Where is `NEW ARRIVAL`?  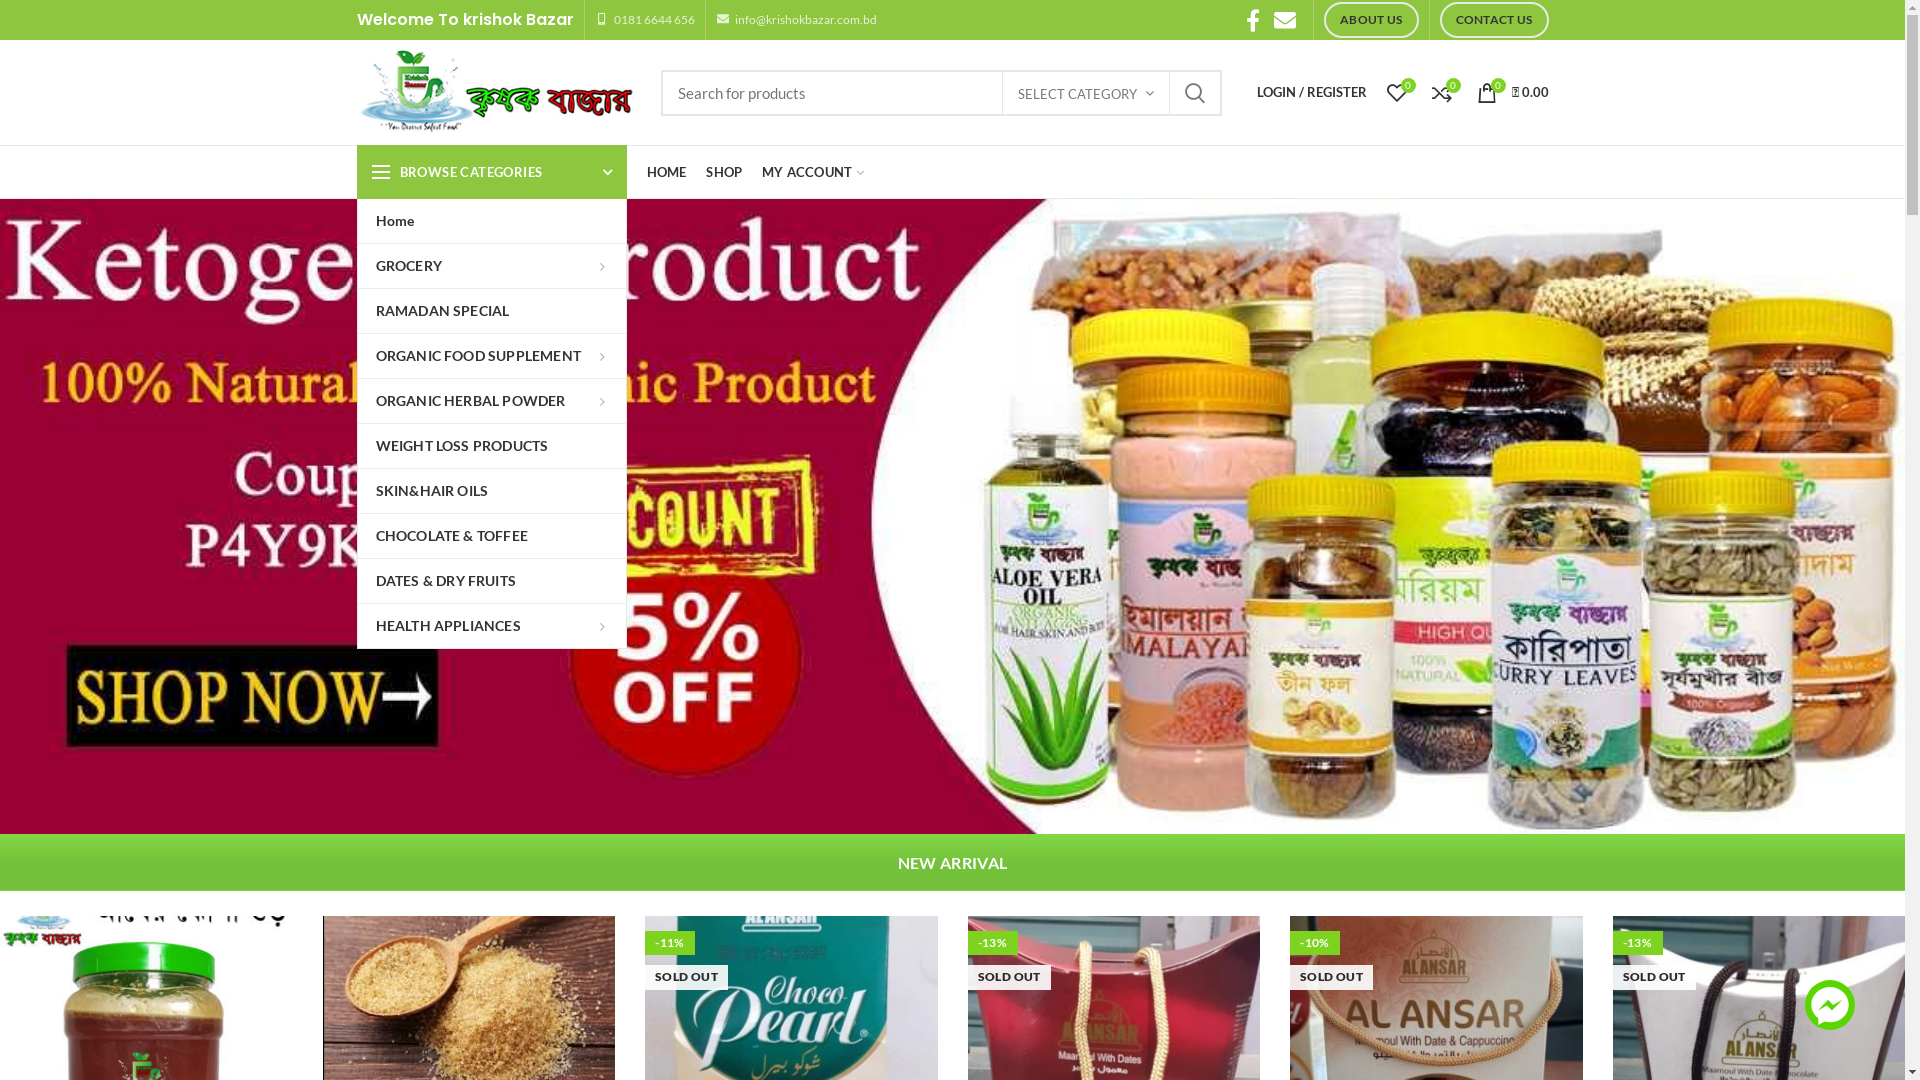 NEW ARRIVAL is located at coordinates (952, 862).